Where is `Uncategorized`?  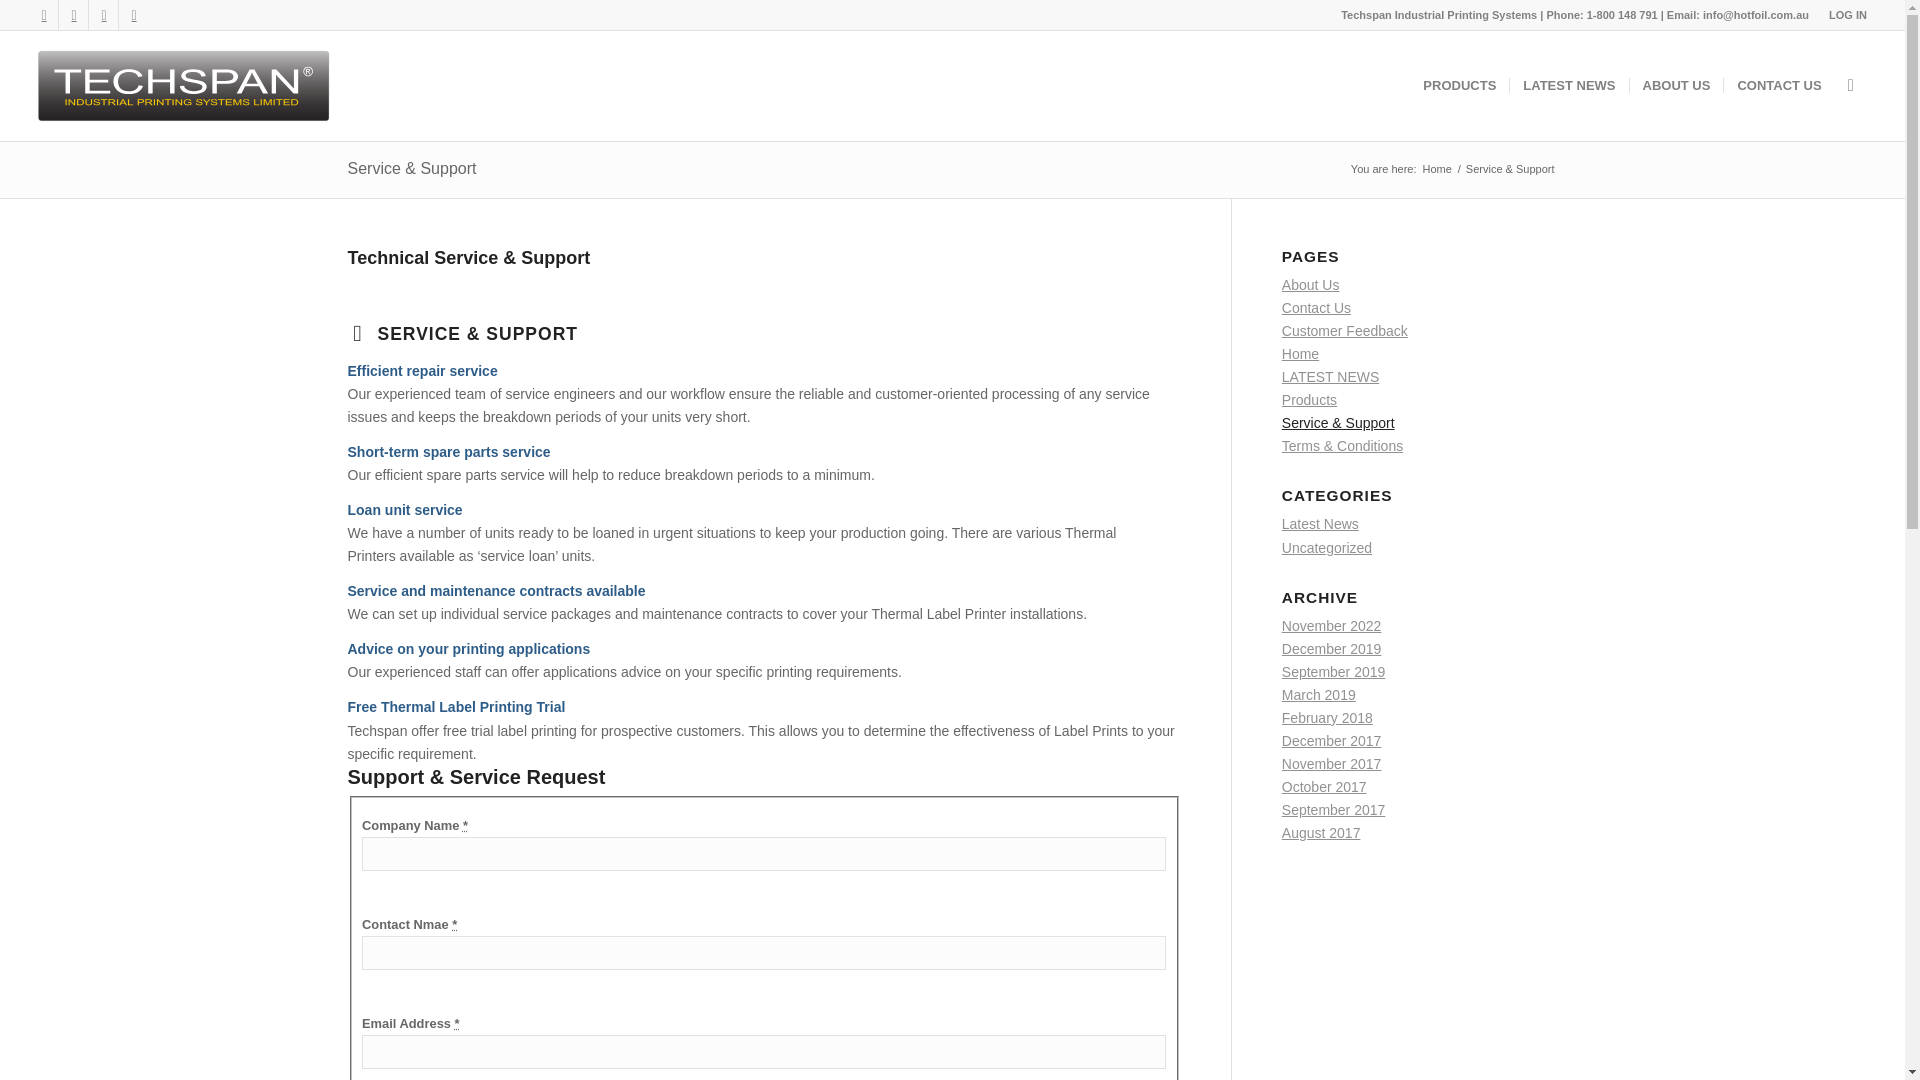 Uncategorized is located at coordinates (1327, 548).